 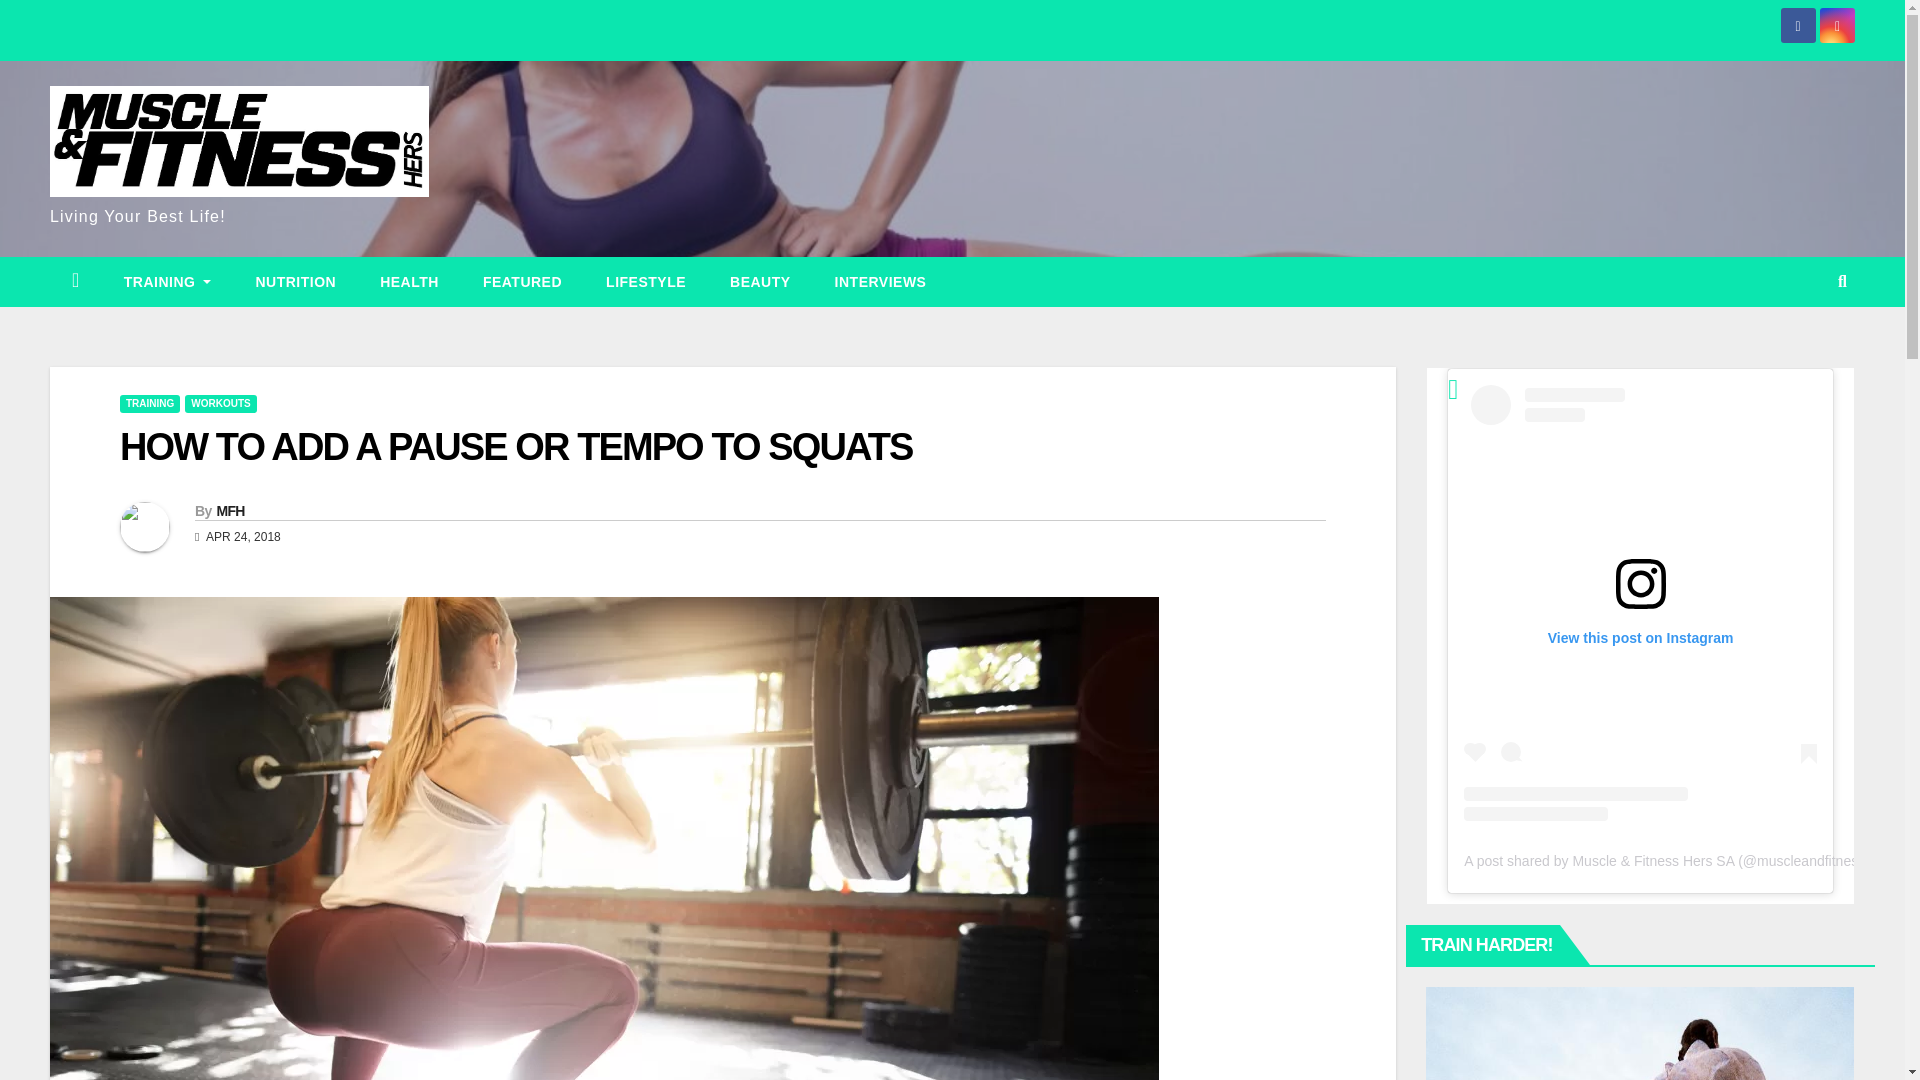 I want to click on MFH, so click(x=229, y=511).